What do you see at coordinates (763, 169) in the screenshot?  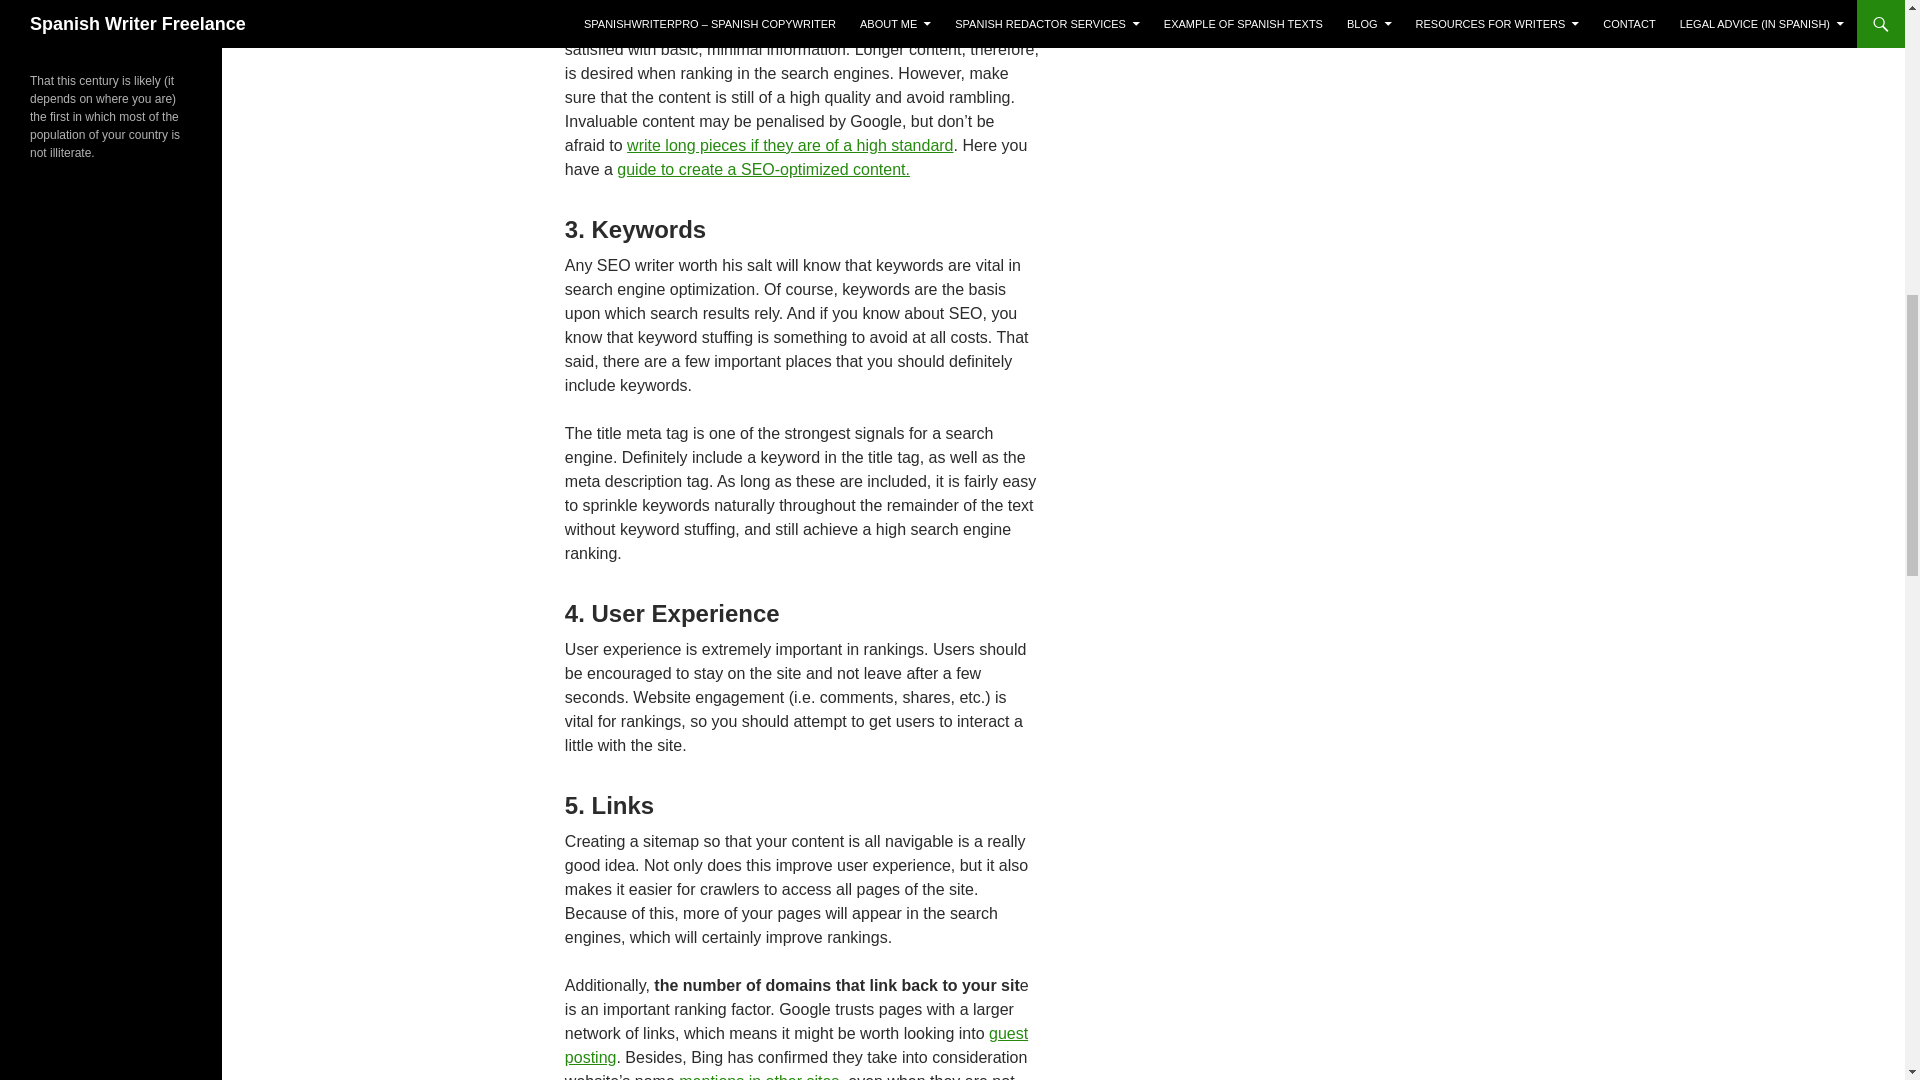 I see `guide to create a SEO-optimized content.` at bounding box center [763, 169].